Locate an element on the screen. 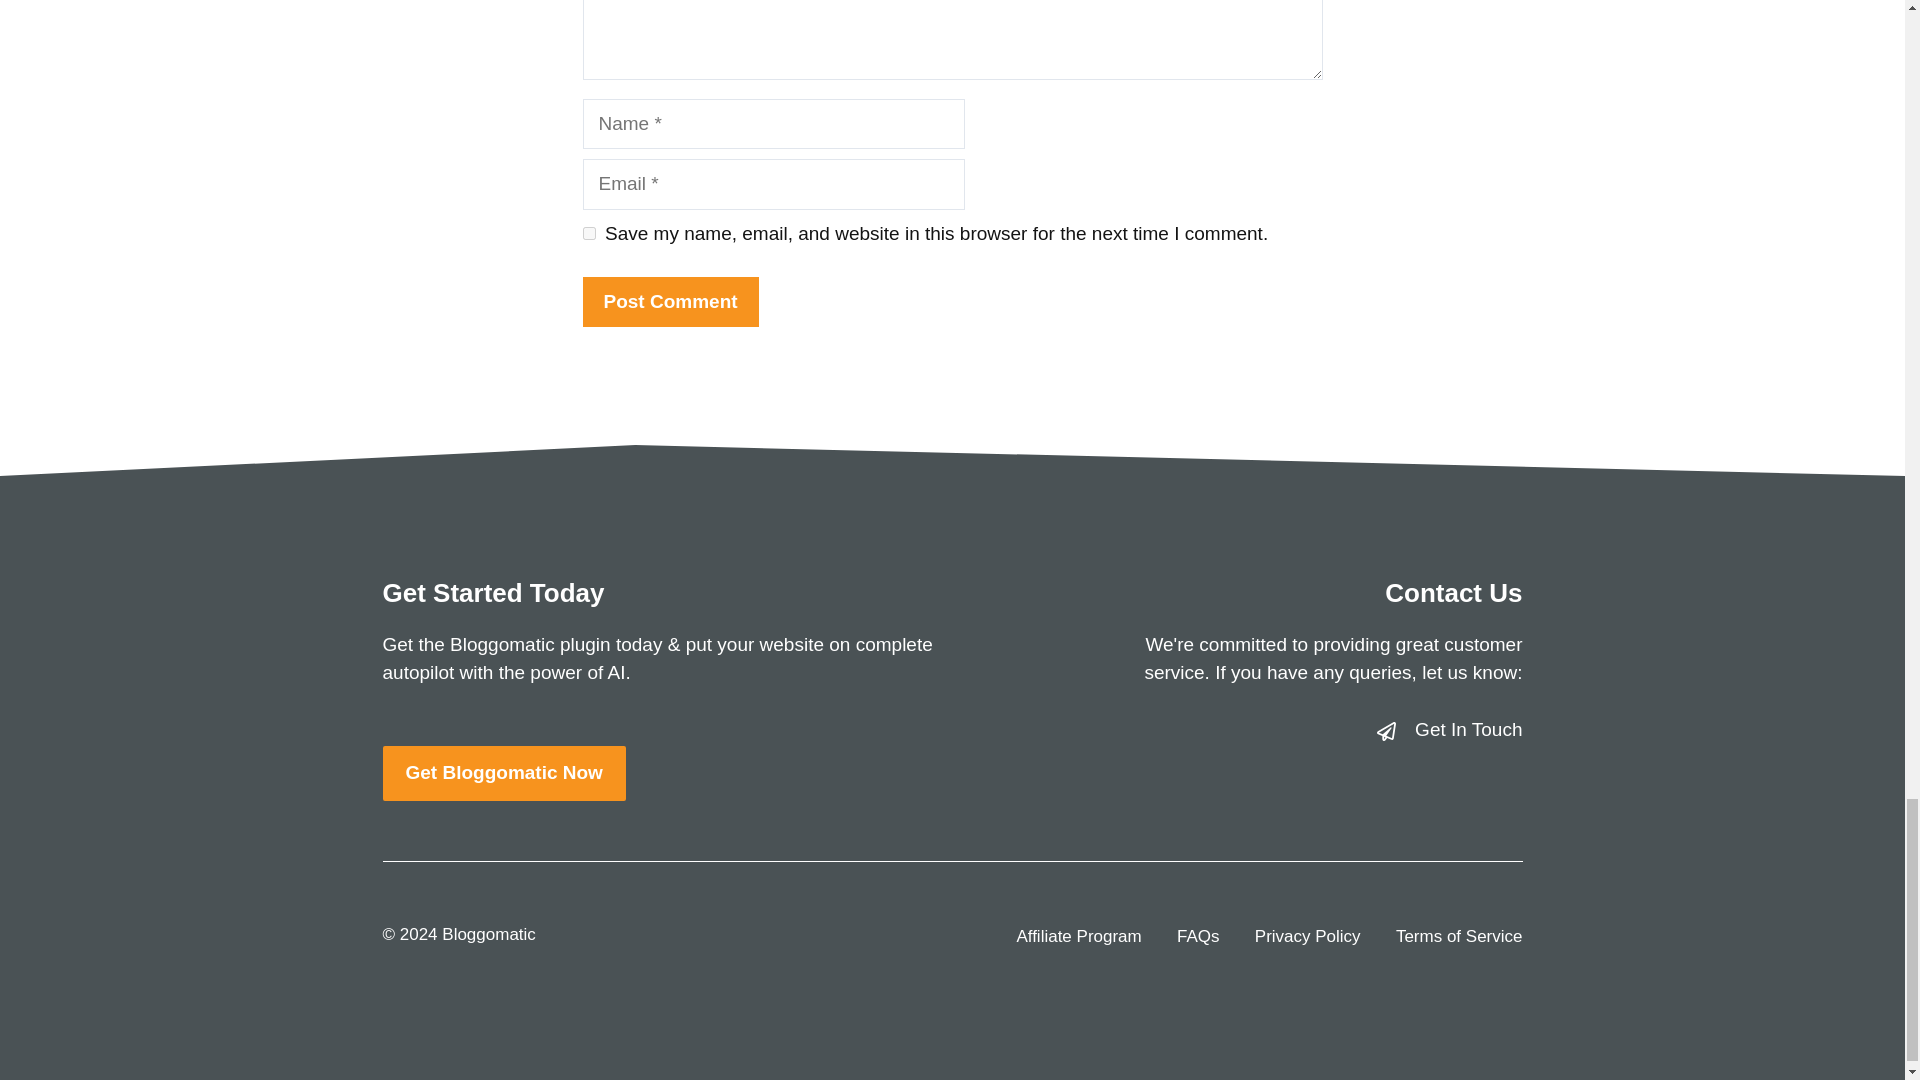 The height and width of the screenshot is (1080, 1920). Post Comment is located at coordinates (670, 302).